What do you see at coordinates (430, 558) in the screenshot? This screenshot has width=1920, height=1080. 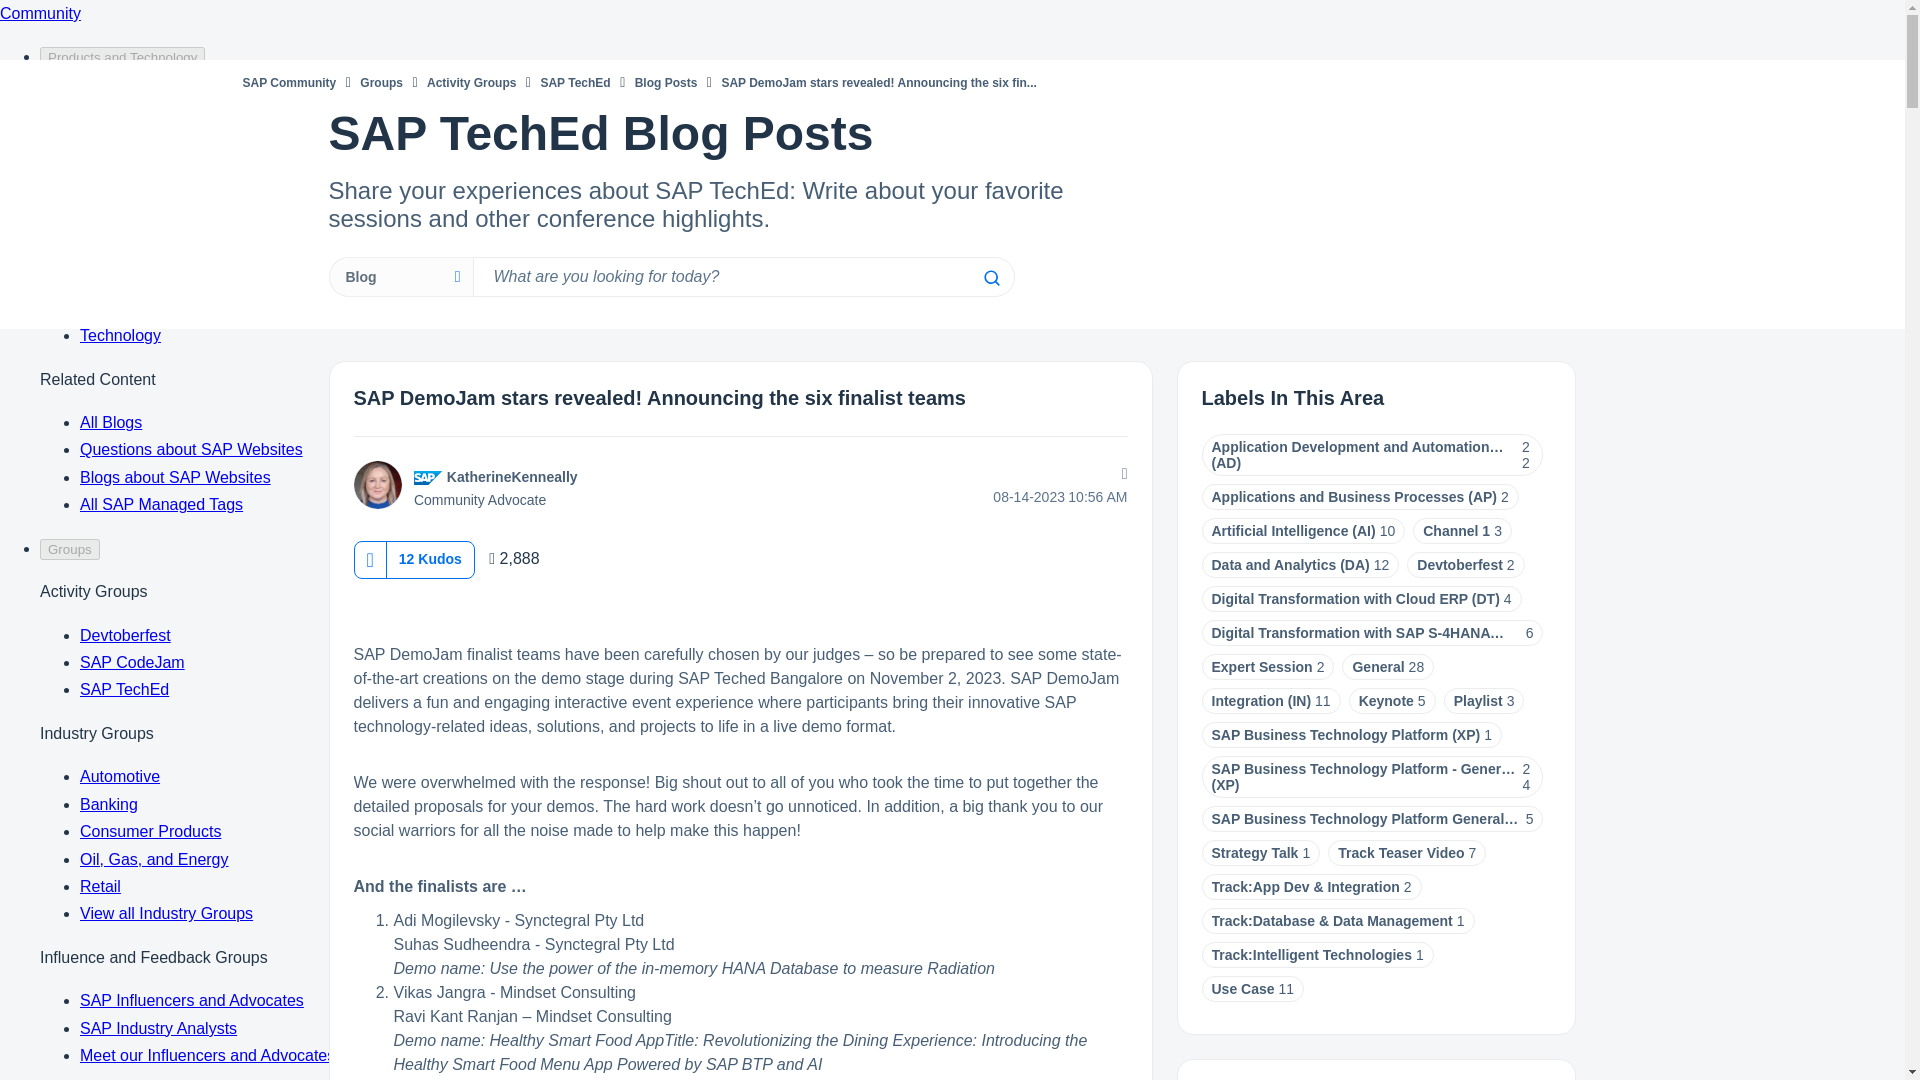 I see `Click here to see who gave kudos to this post.` at bounding box center [430, 558].